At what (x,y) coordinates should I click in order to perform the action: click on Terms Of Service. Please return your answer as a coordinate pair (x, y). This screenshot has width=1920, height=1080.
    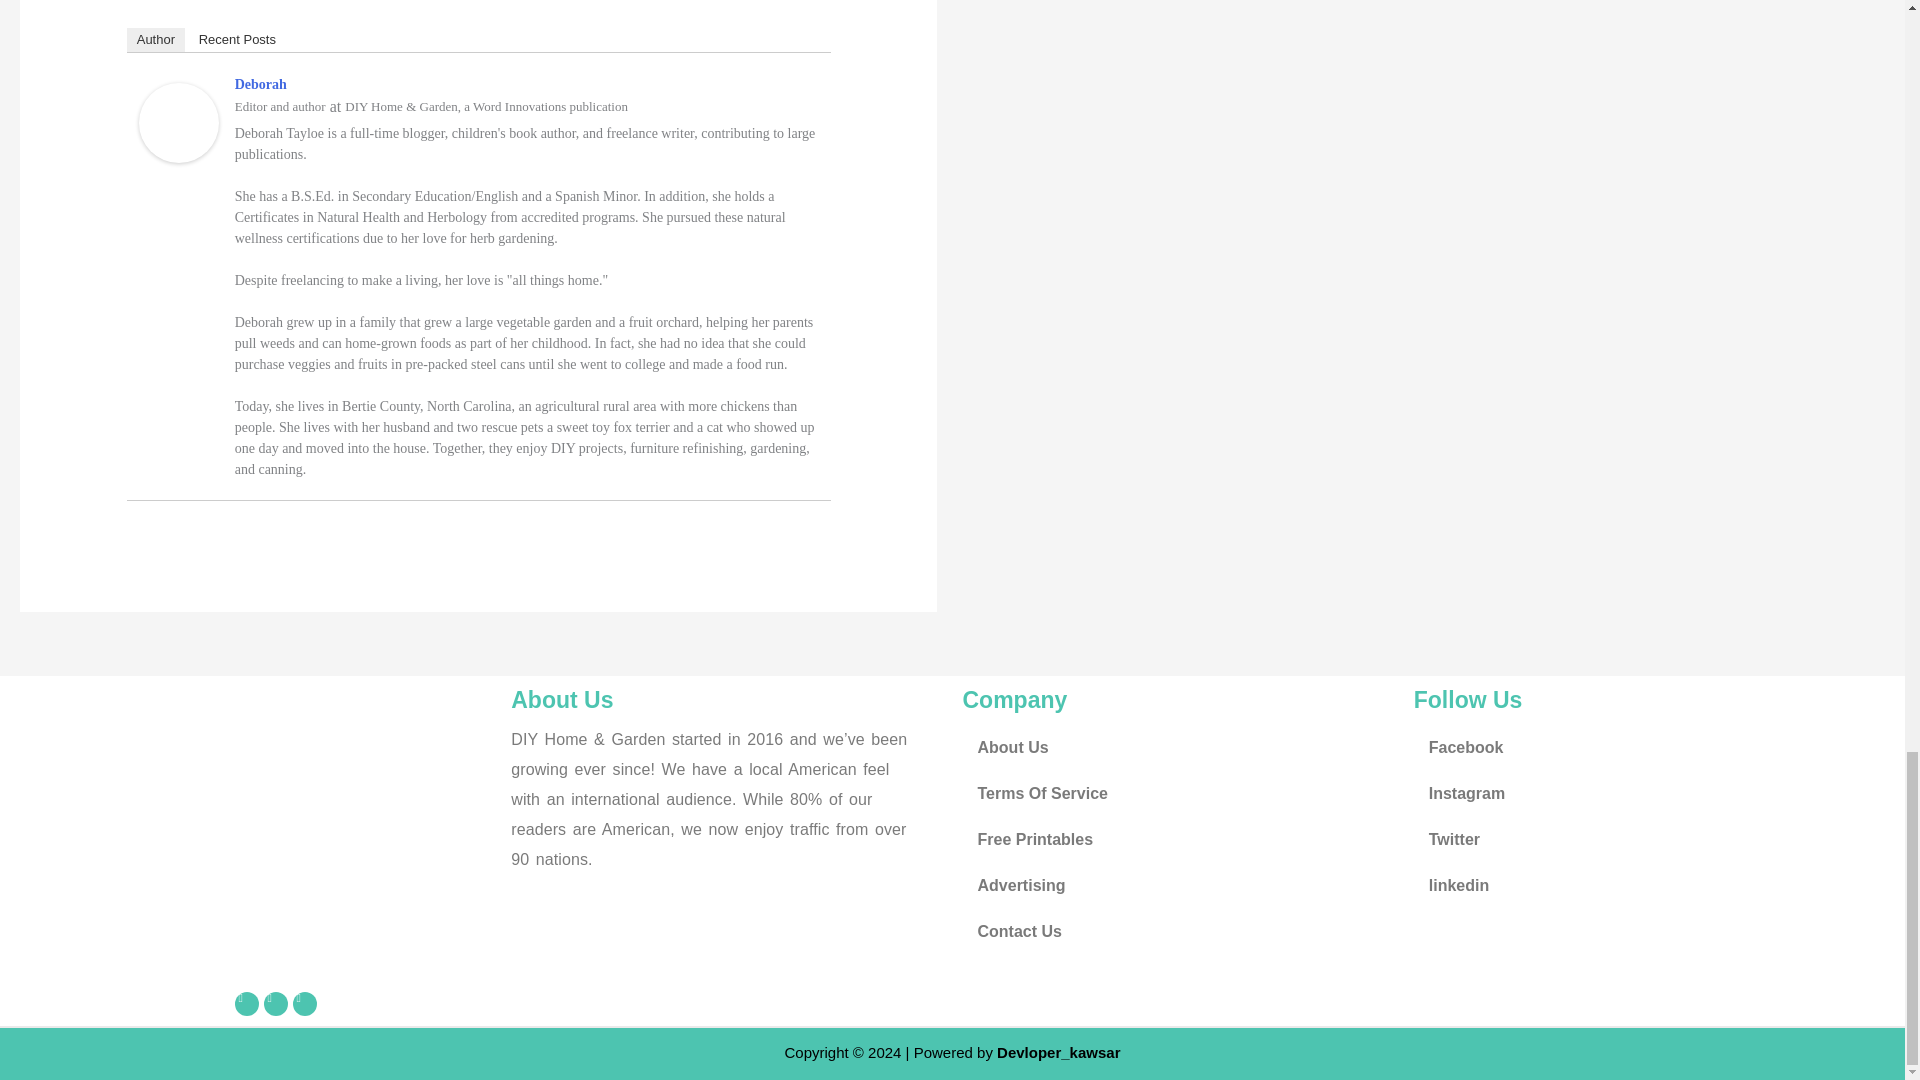
    Looking at the image, I should click on (1177, 794).